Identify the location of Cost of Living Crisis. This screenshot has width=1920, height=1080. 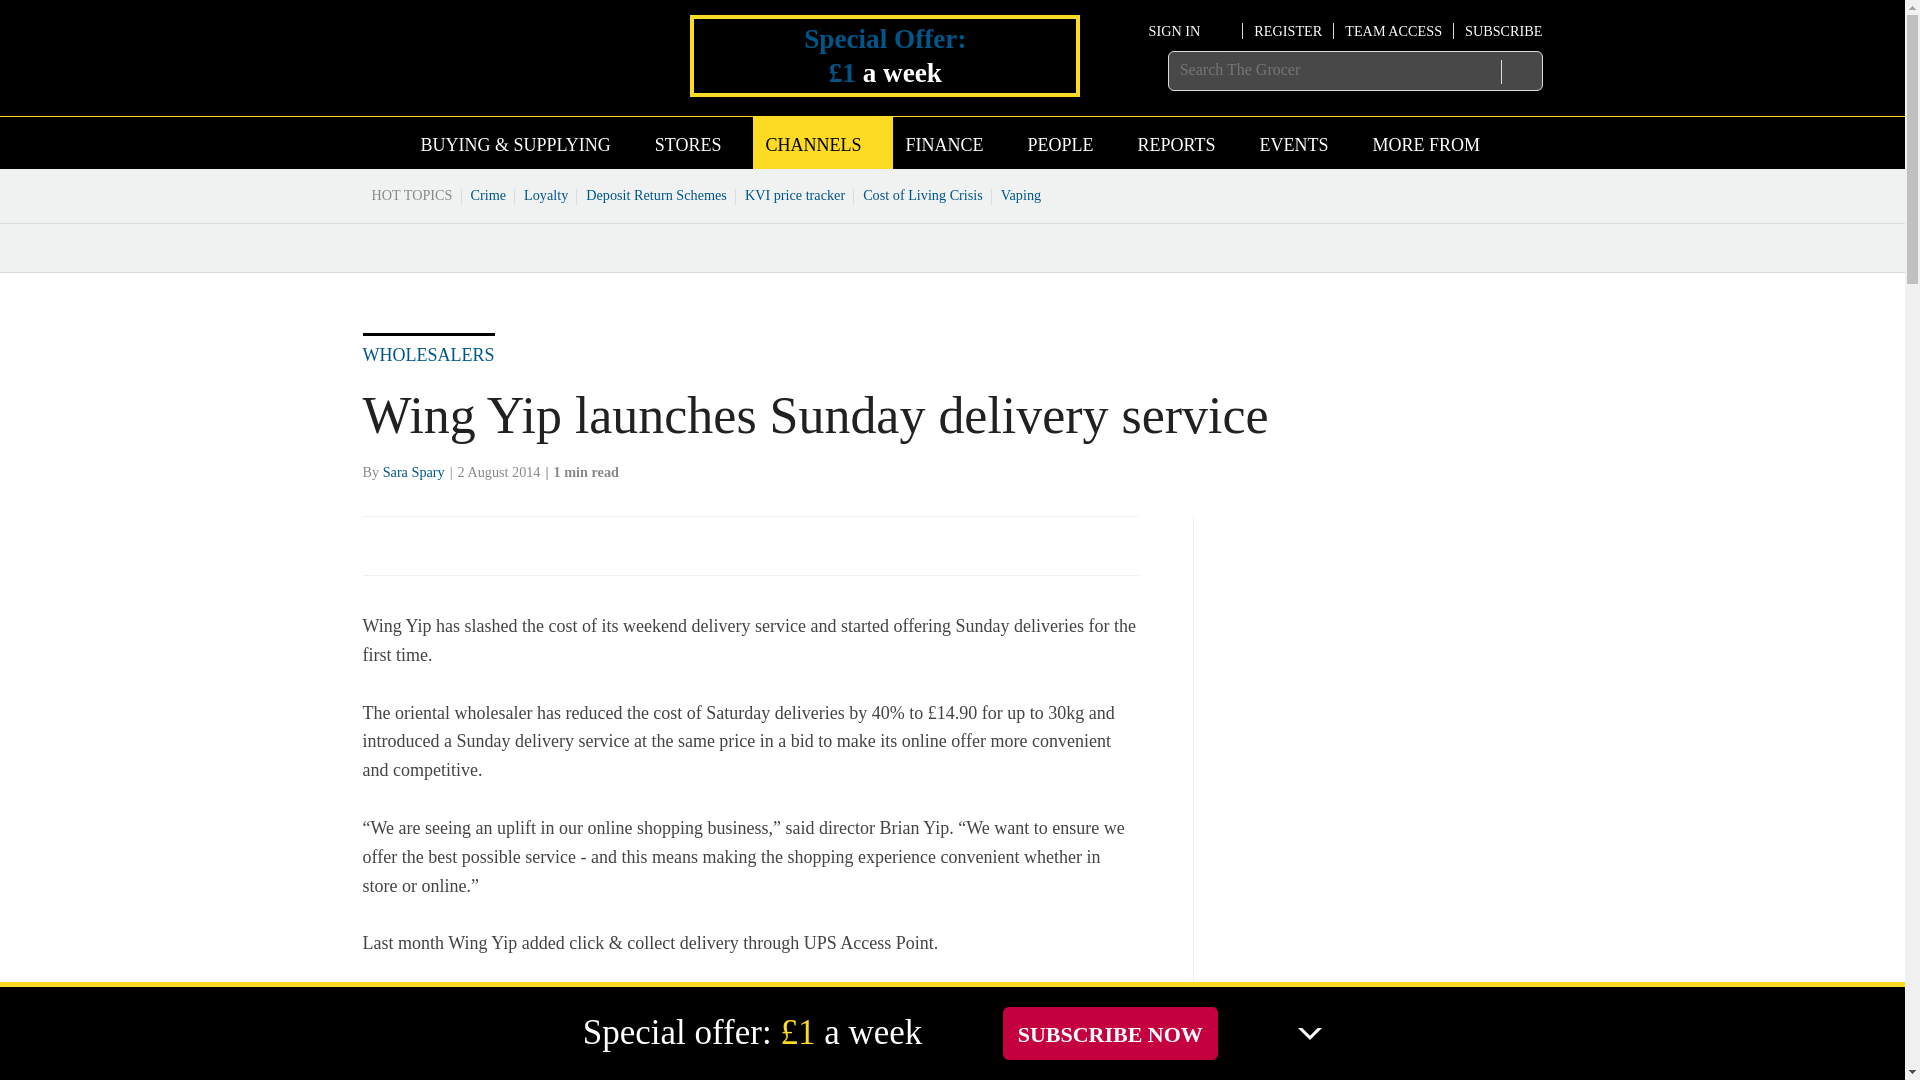
(923, 194).